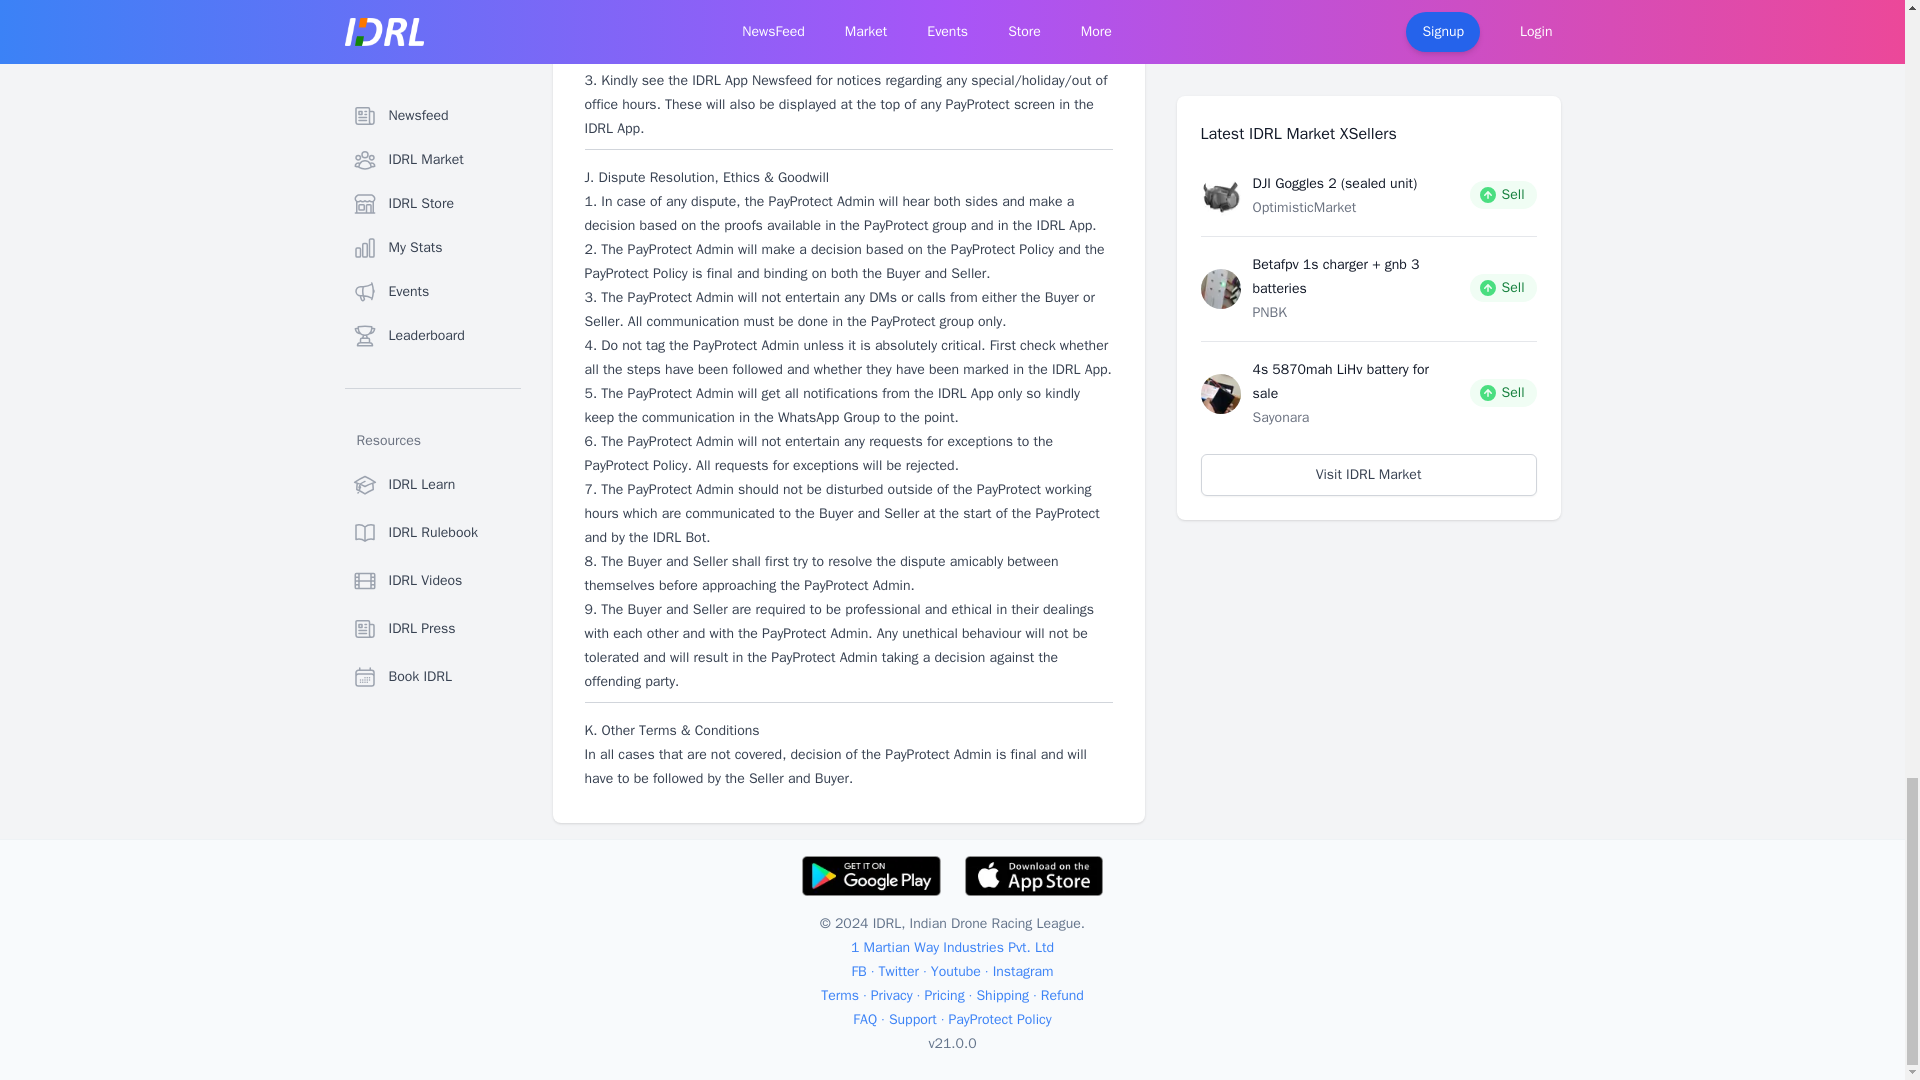 This screenshot has height=1080, width=1920. Describe the element at coordinates (892, 995) in the screenshot. I see `Privacy` at that location.